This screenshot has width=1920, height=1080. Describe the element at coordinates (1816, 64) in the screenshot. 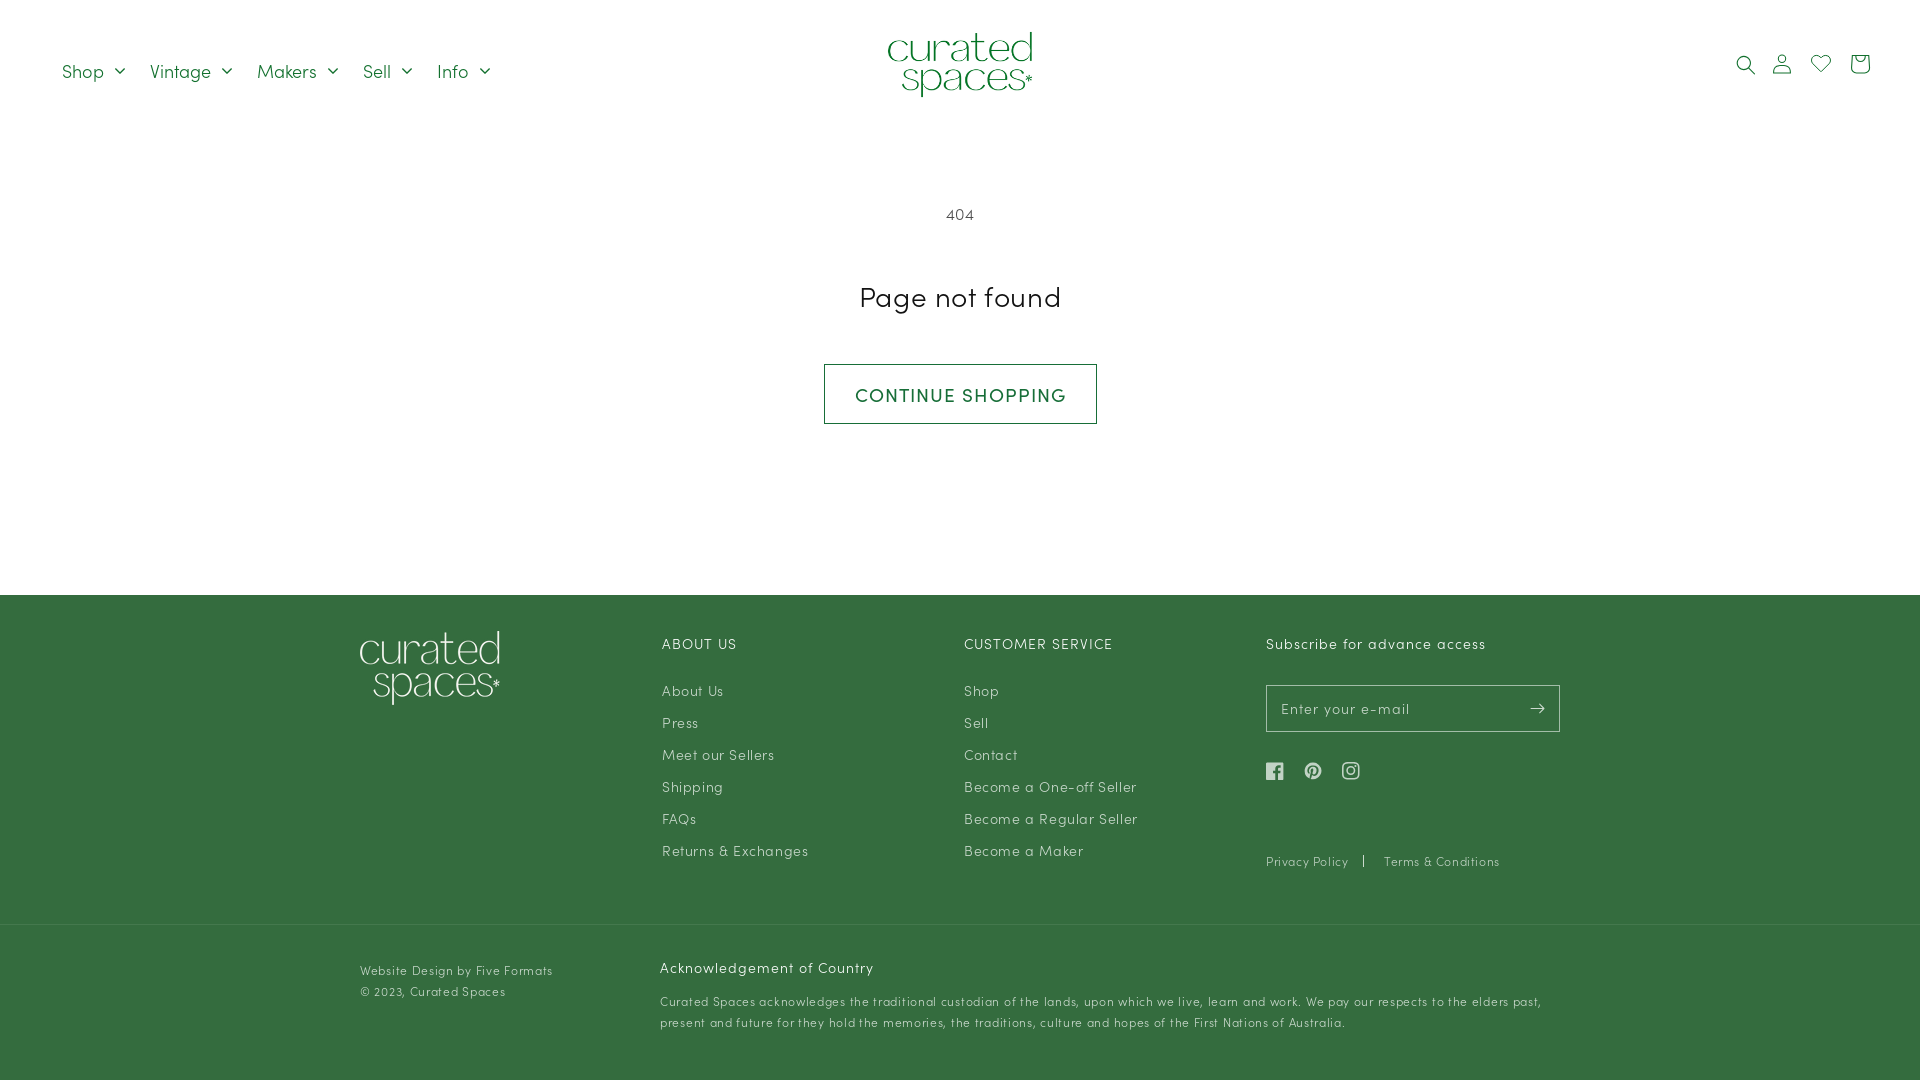

I see `Log in` at that location.